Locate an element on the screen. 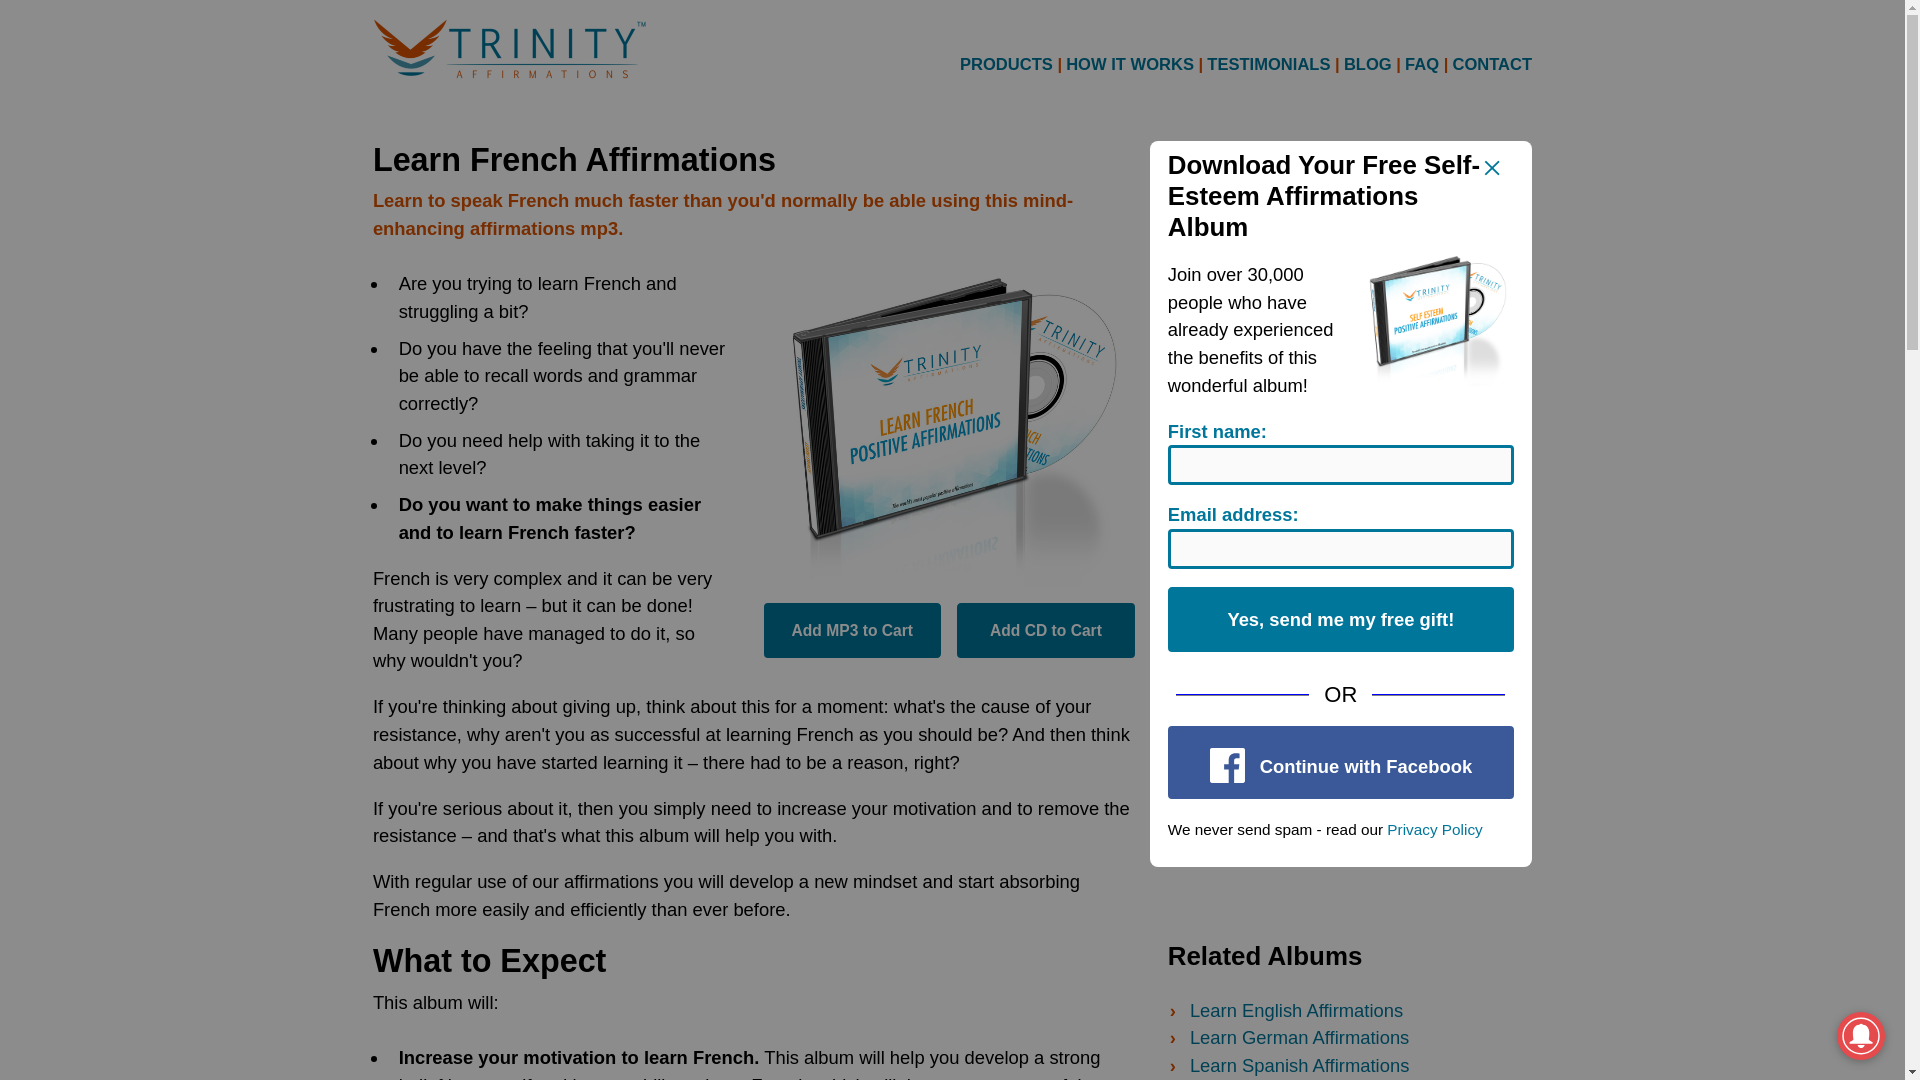 The image size is (1920, 1080). Add CD to Cart is located at coordinates (1045, 630).